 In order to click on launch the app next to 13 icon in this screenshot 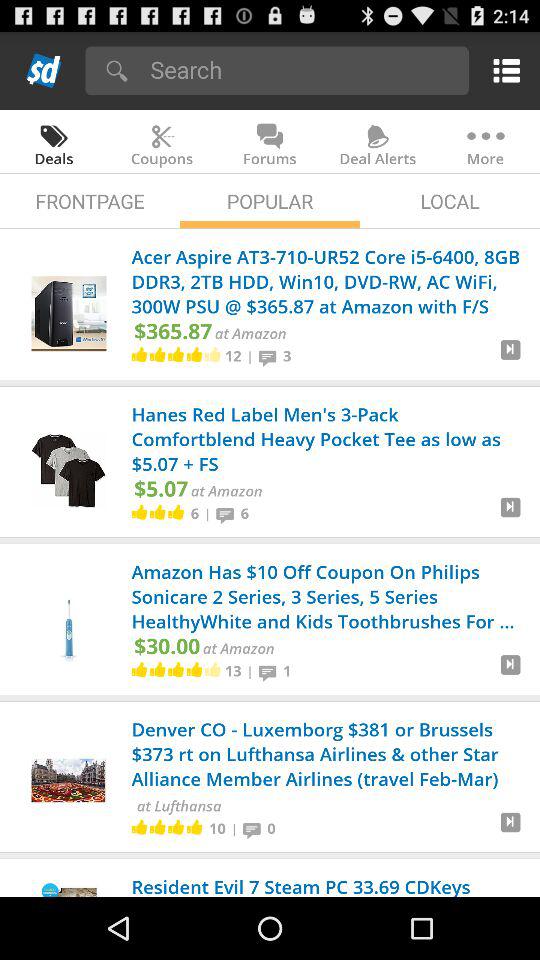, I will do `click(250, 671)`.